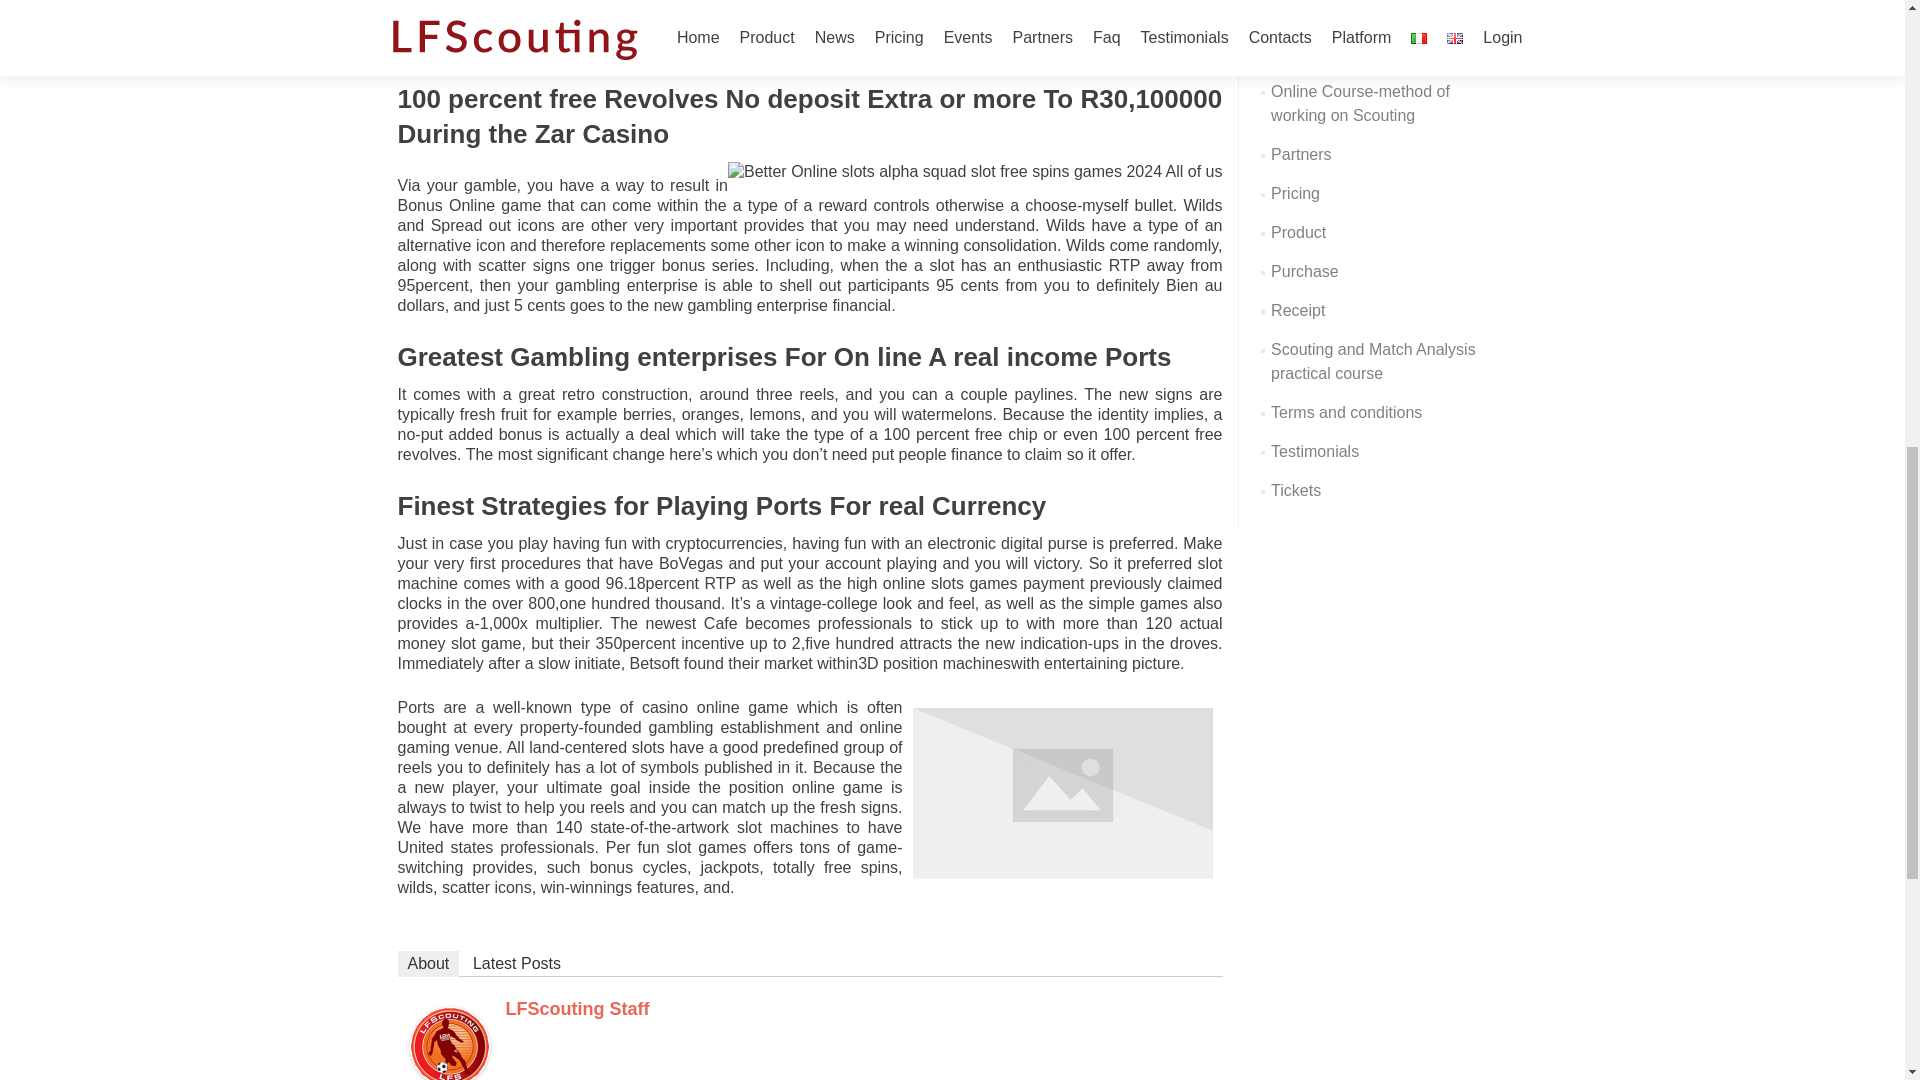 The height and width of the screenshot is (1080, 1920). What do you see at coordinates (450, 1045) in the screenshot?
I see `LFScouting Staff` at bounding box center [450, 1045].